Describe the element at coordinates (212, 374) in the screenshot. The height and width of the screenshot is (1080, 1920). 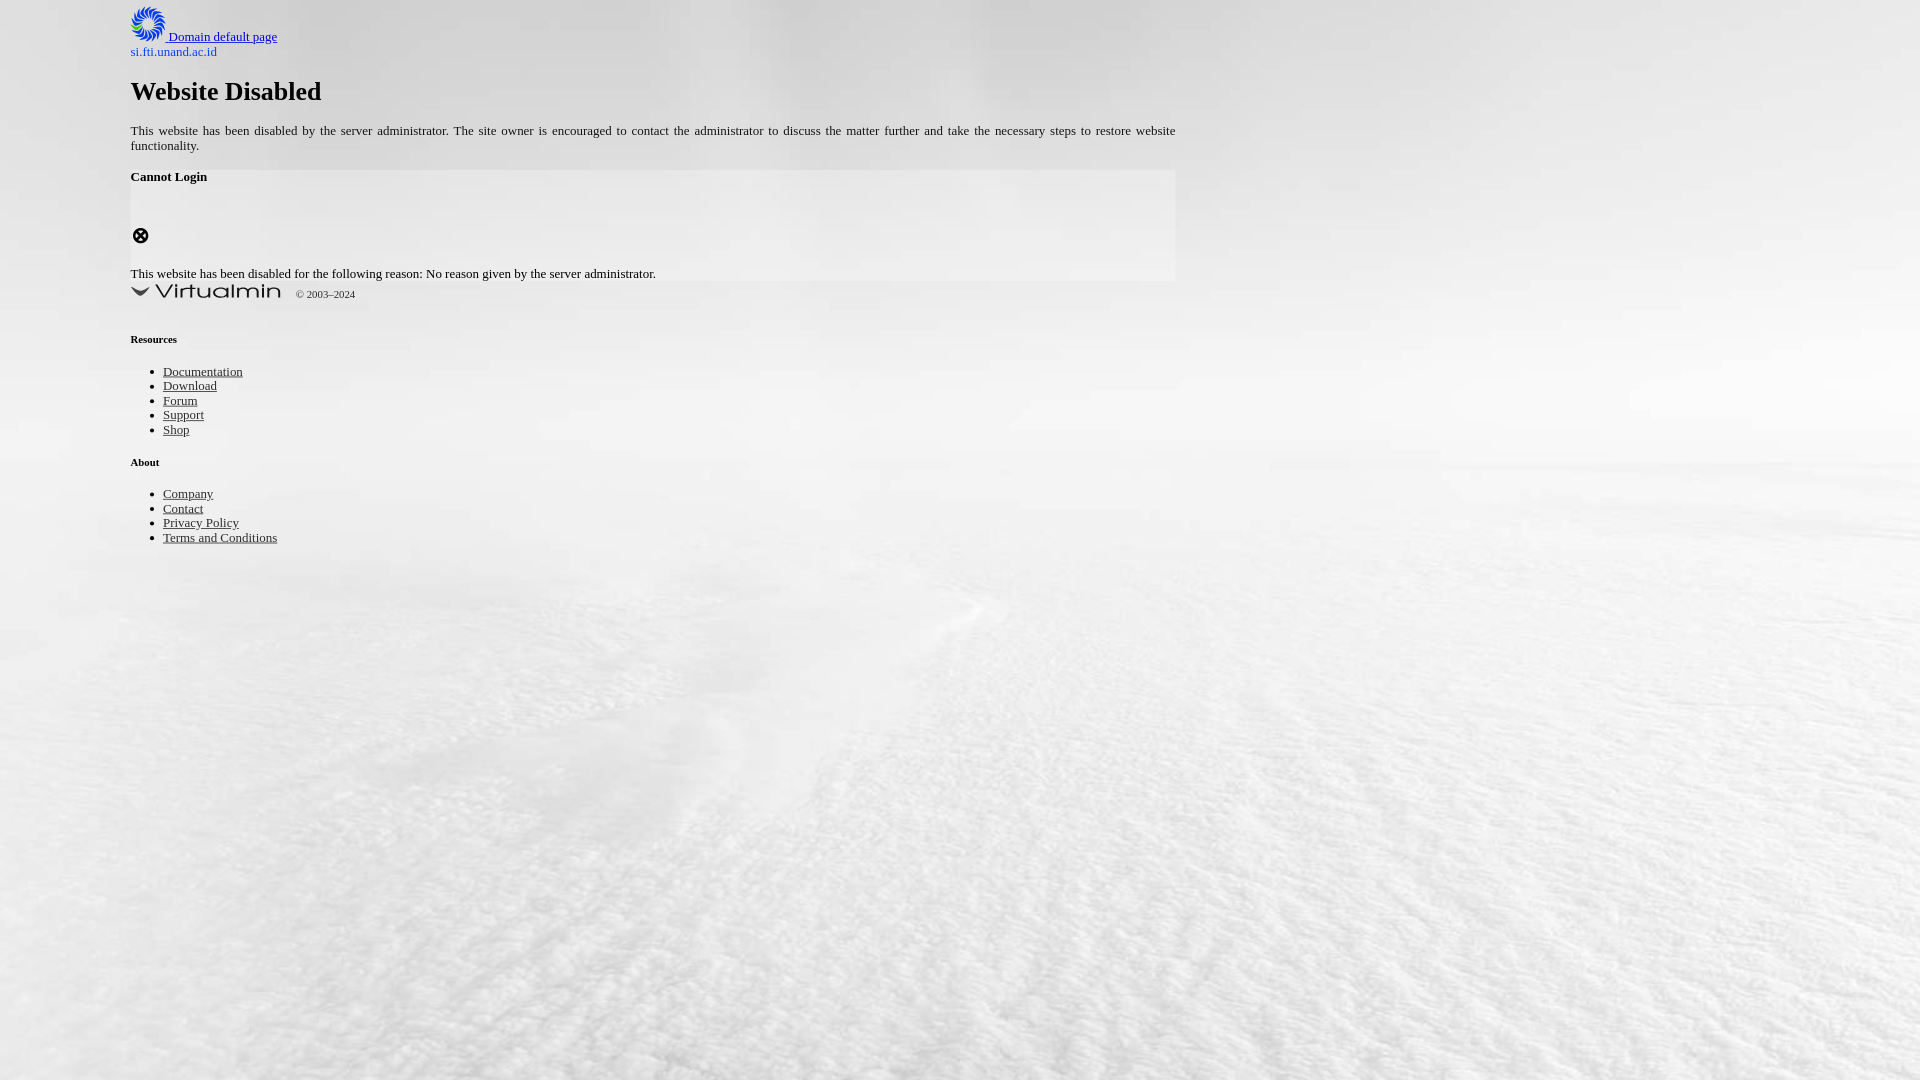
I see `Documentation` at that location.